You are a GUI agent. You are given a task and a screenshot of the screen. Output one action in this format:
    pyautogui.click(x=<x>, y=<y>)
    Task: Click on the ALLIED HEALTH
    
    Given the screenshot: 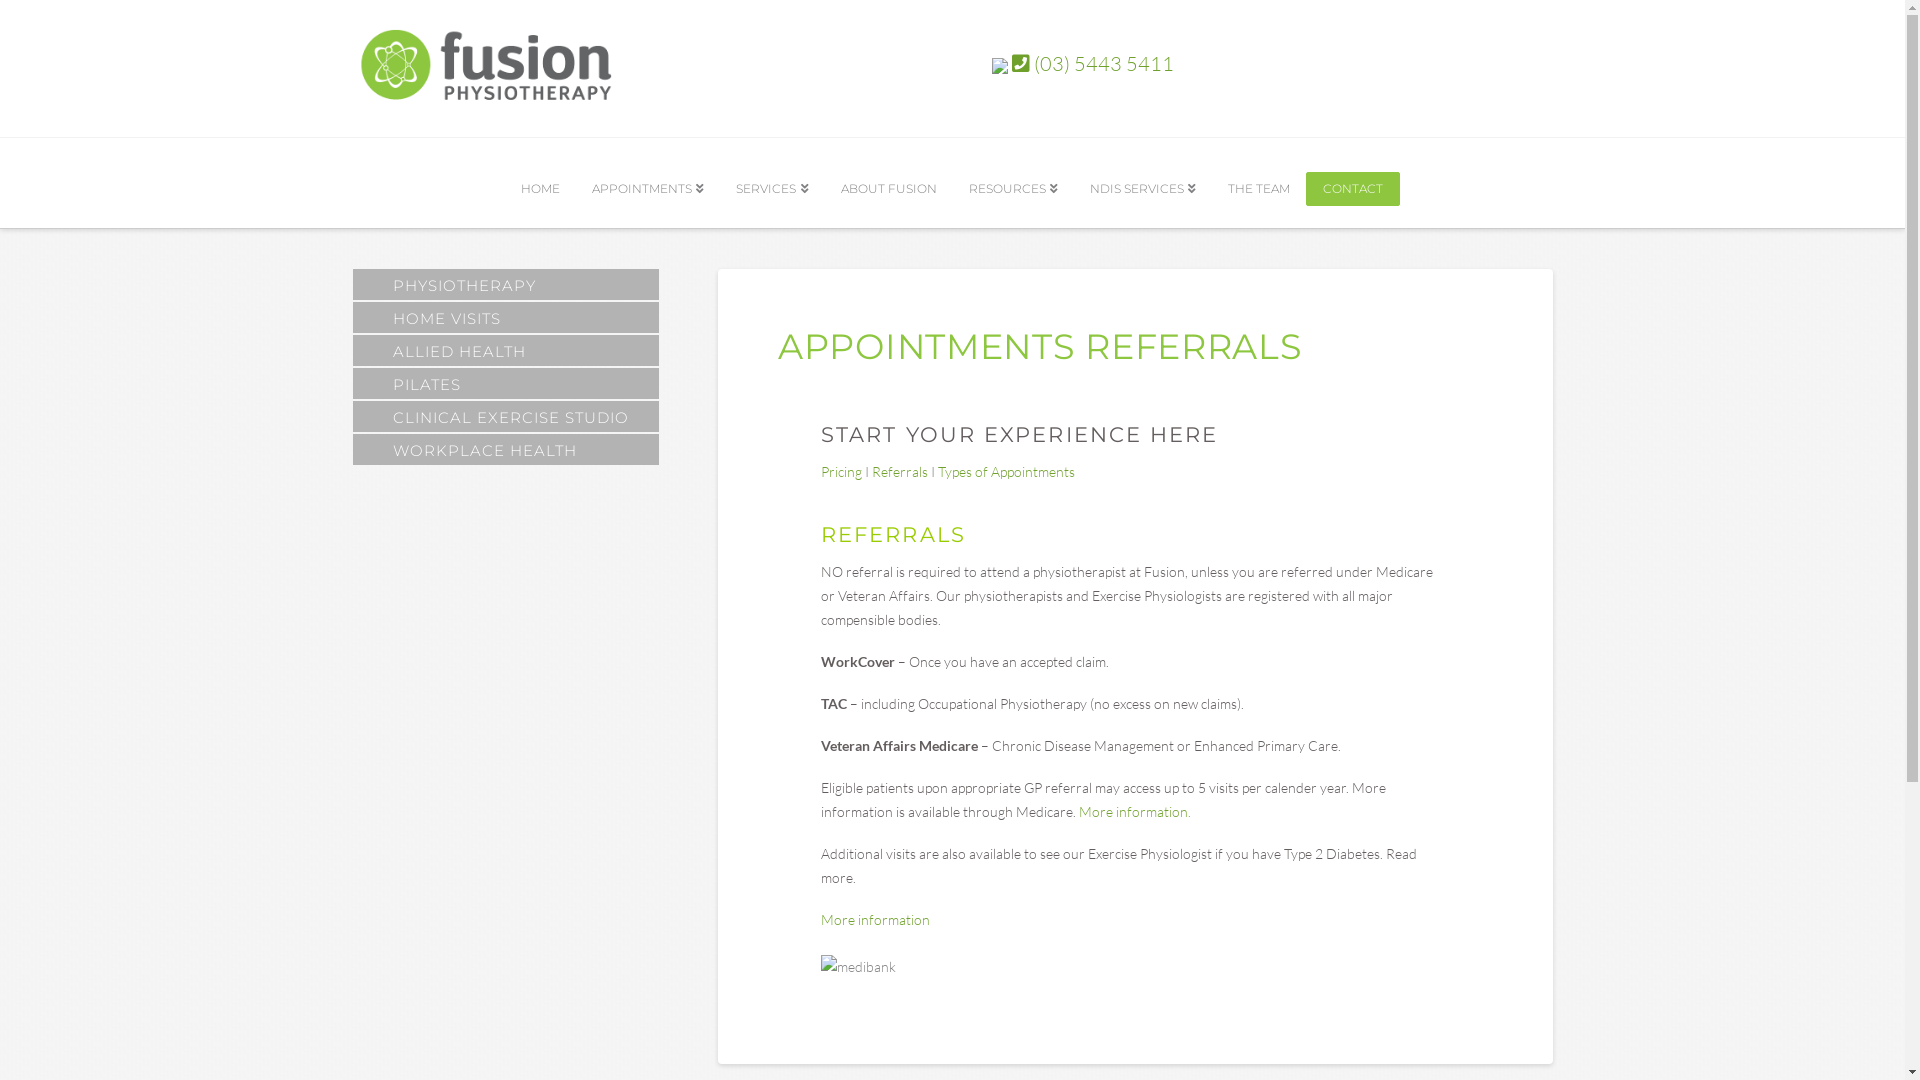 What is the action you would take?
    pyautogui.click(x=505, y=352)
    